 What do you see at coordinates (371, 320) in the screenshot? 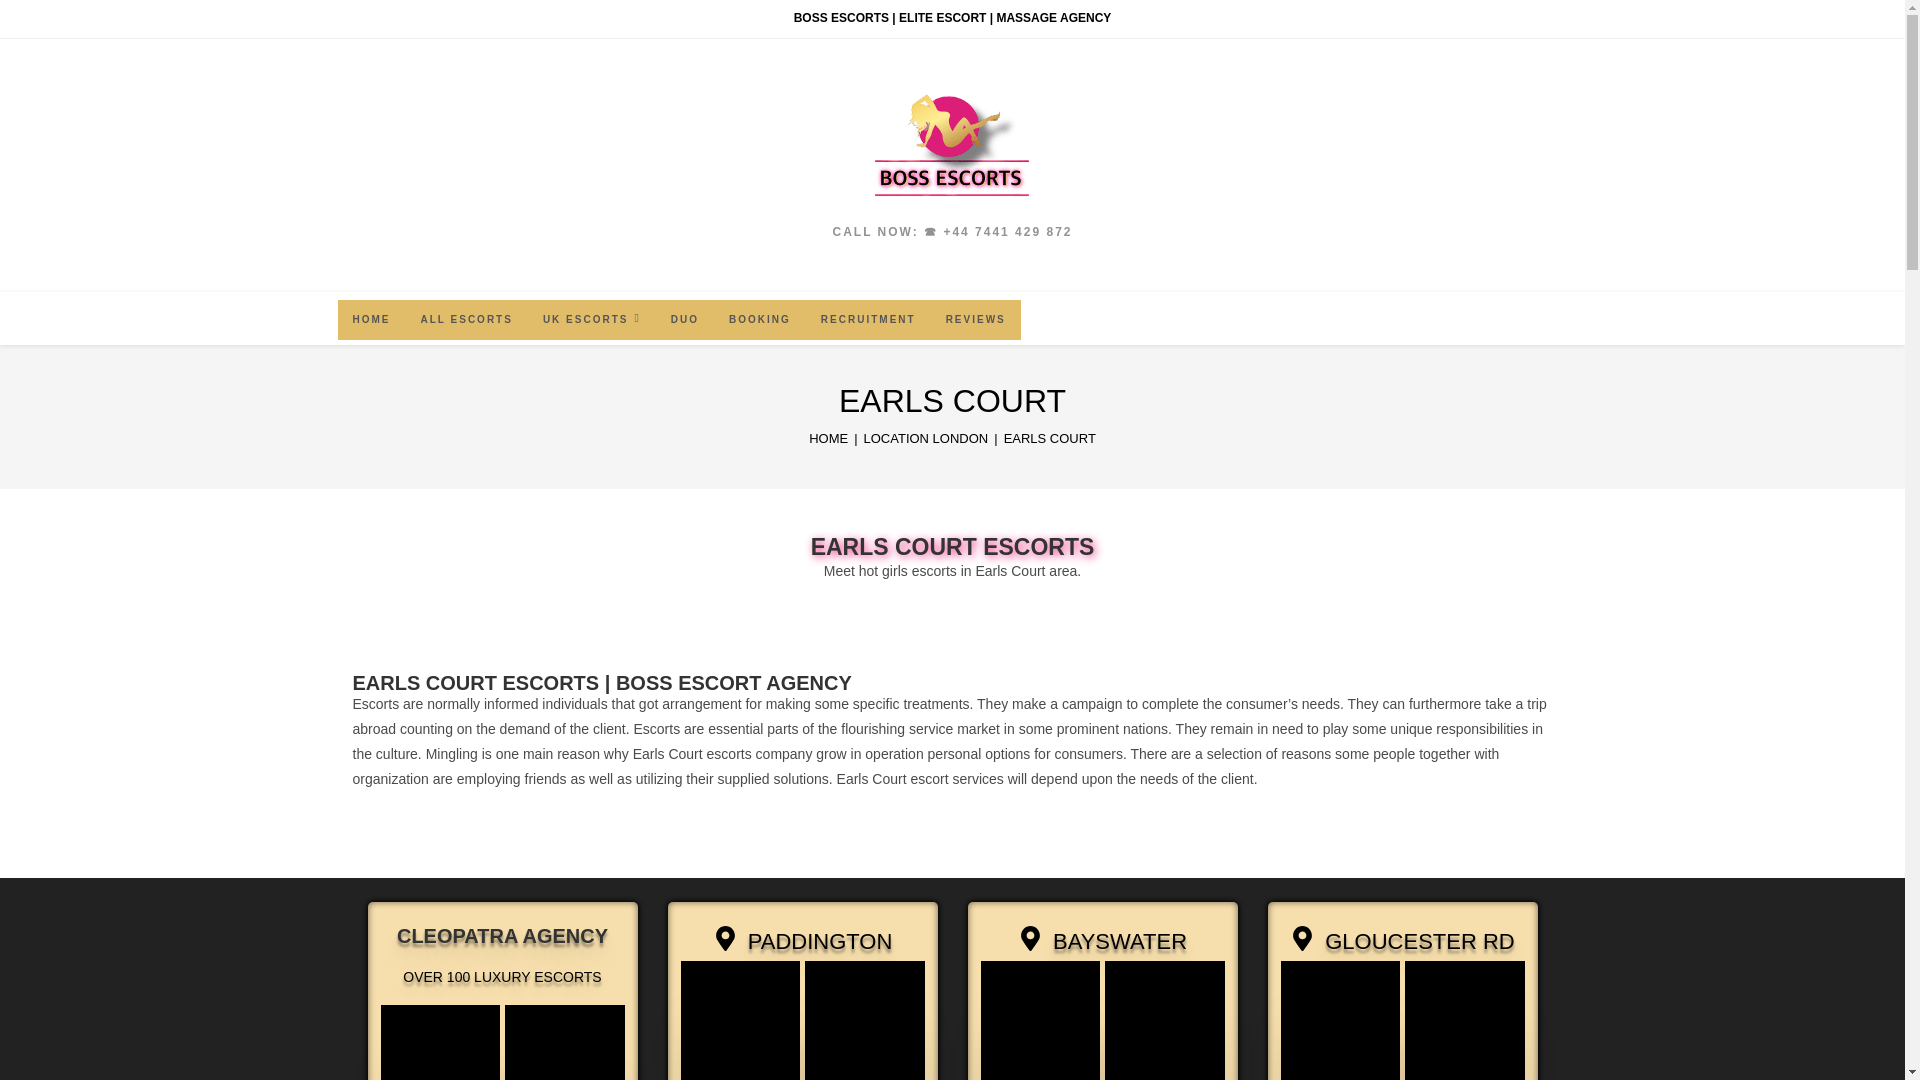
I see `HOME` at bounding box center [371, 320].